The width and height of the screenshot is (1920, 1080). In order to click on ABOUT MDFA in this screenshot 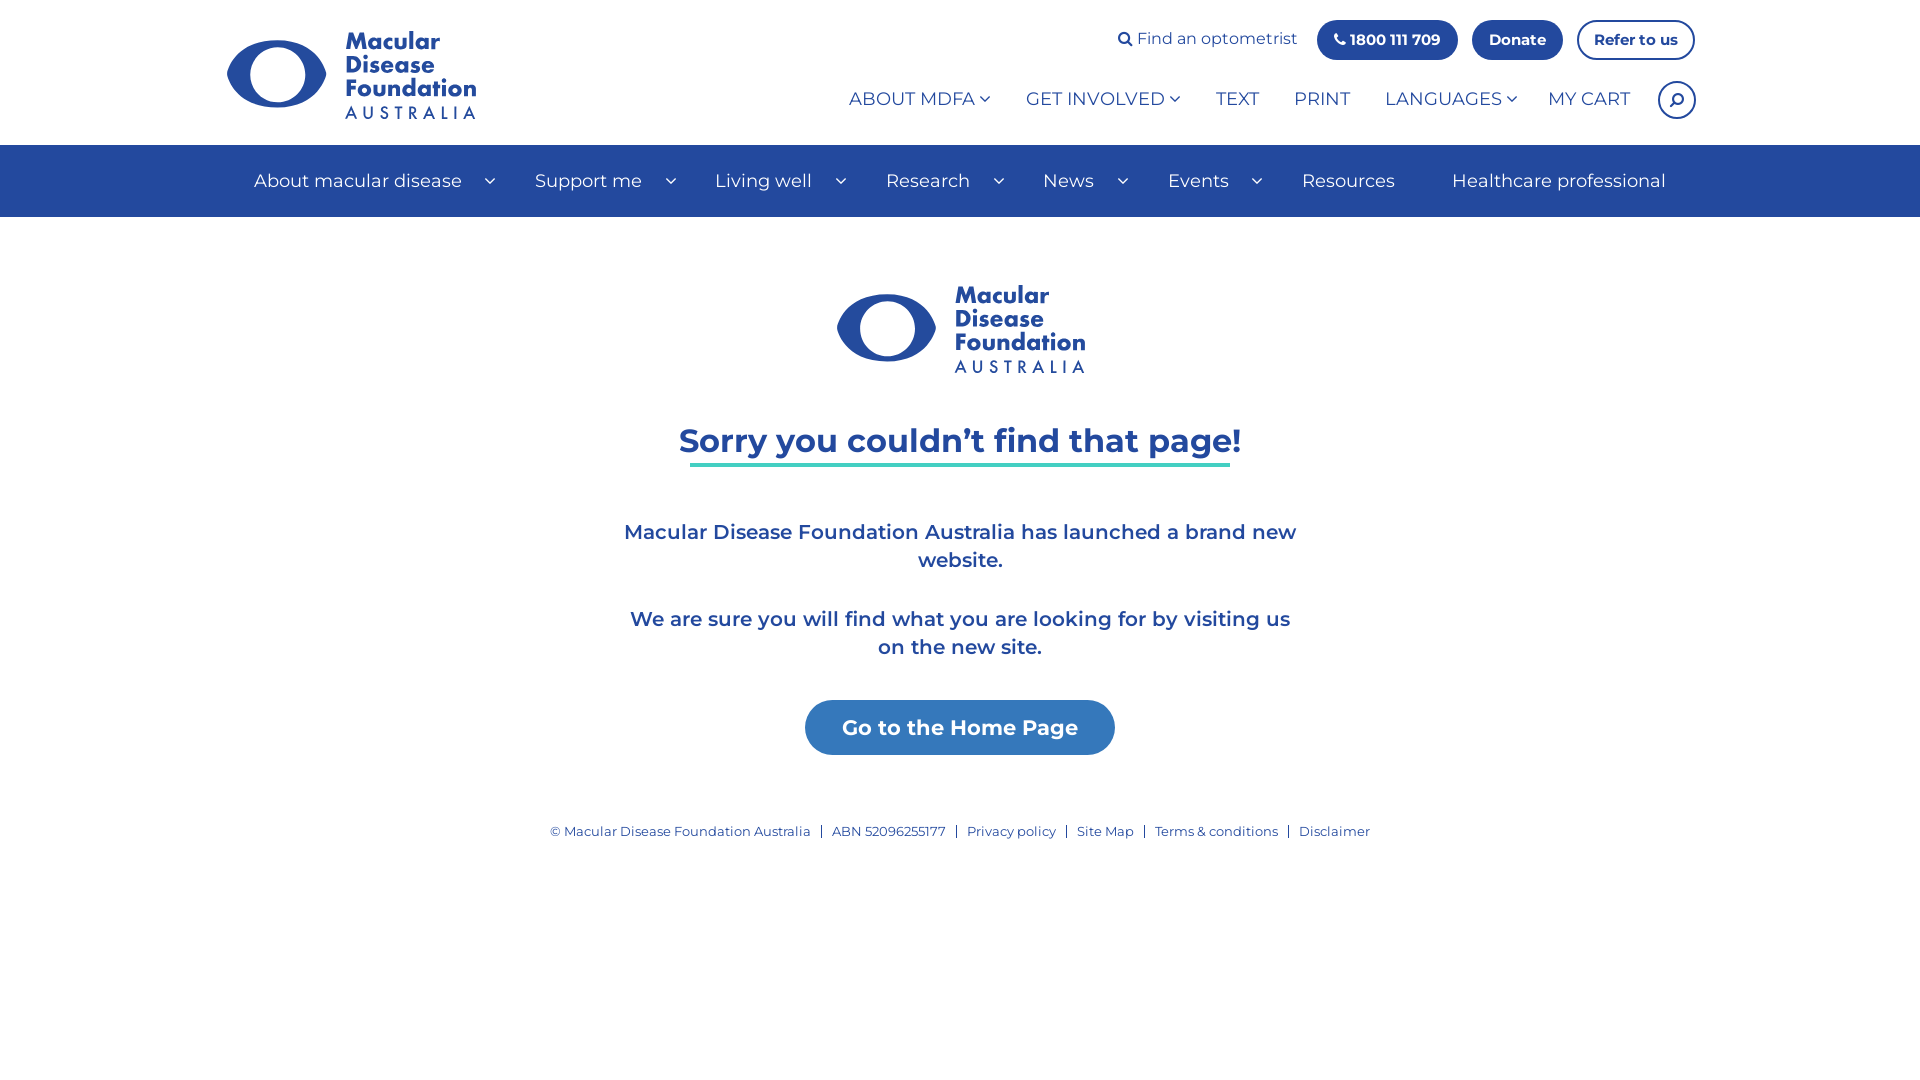, I will do `click(920, 100)`.